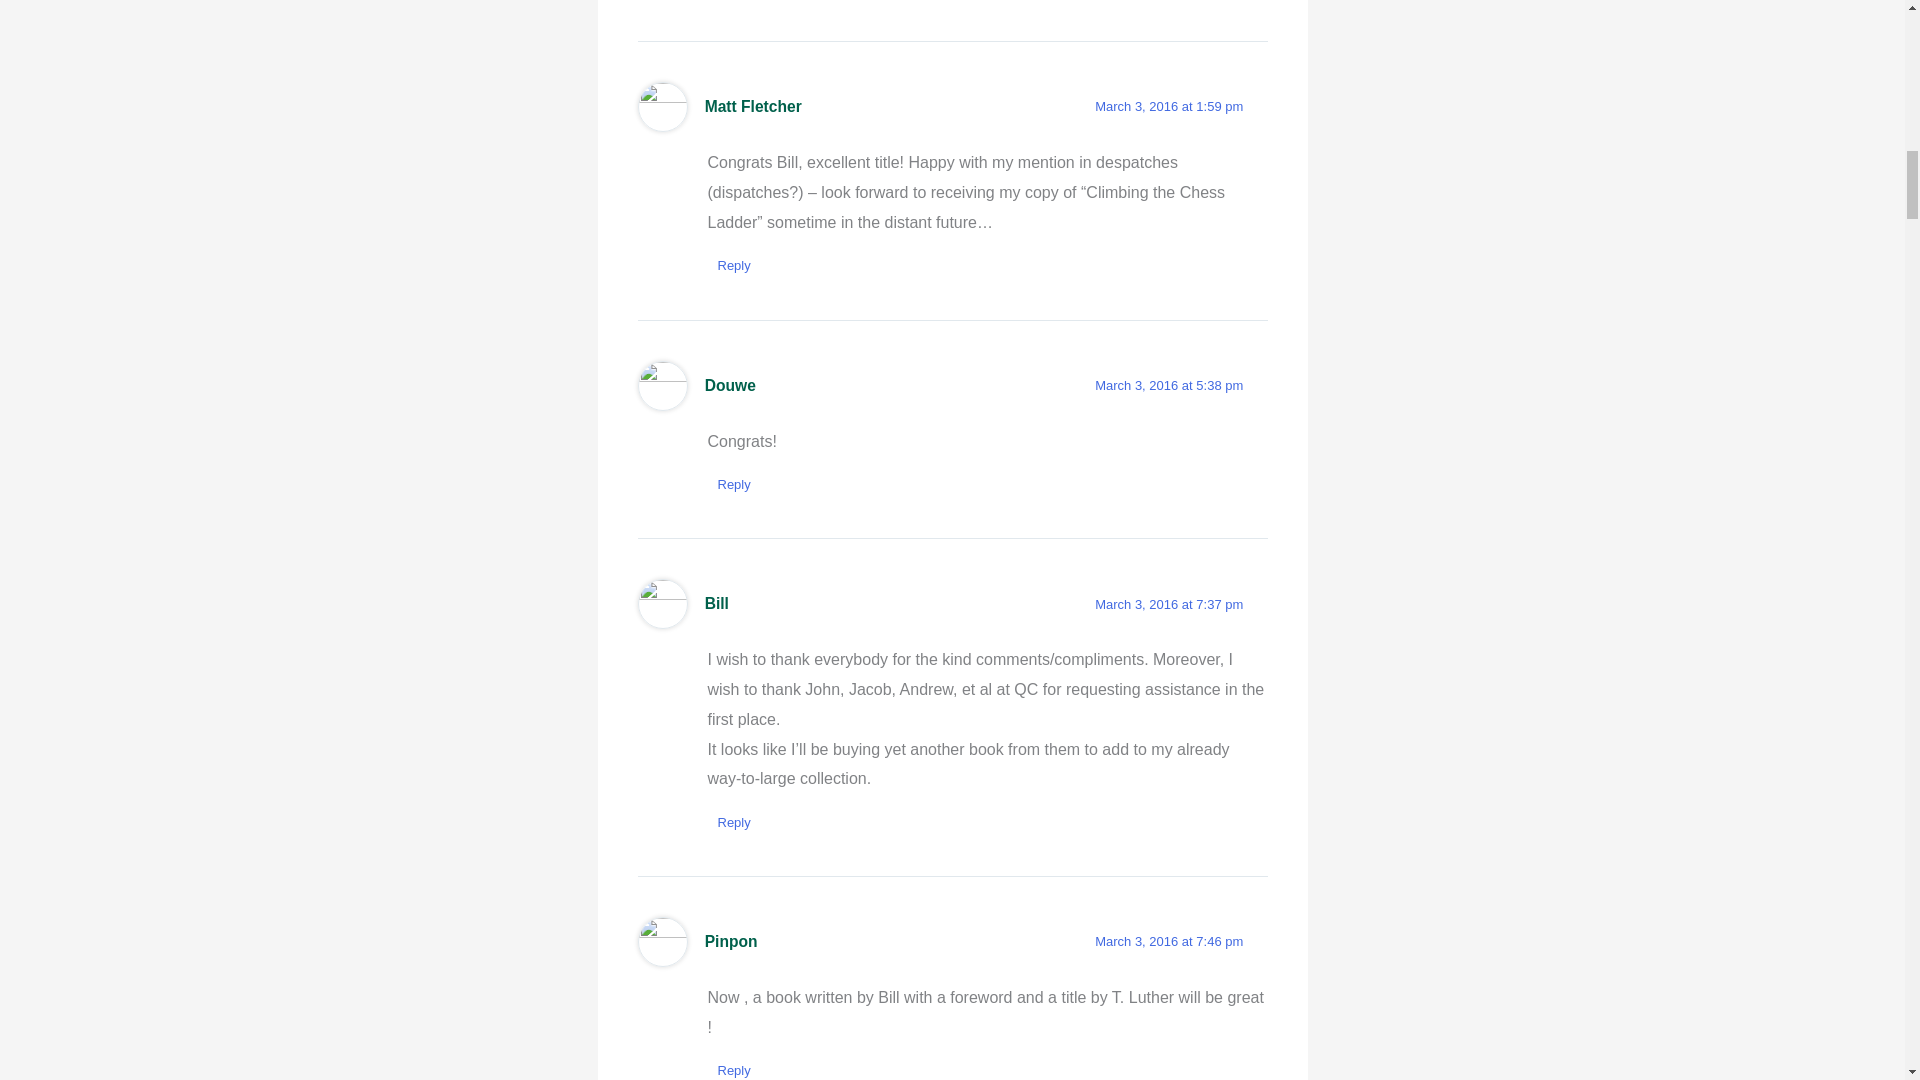  What do you see at coordinates (1168, 604) in the screenshot?
I see `March 3, 2016 at 7:37 pm` at bounding box center [1168, 604].